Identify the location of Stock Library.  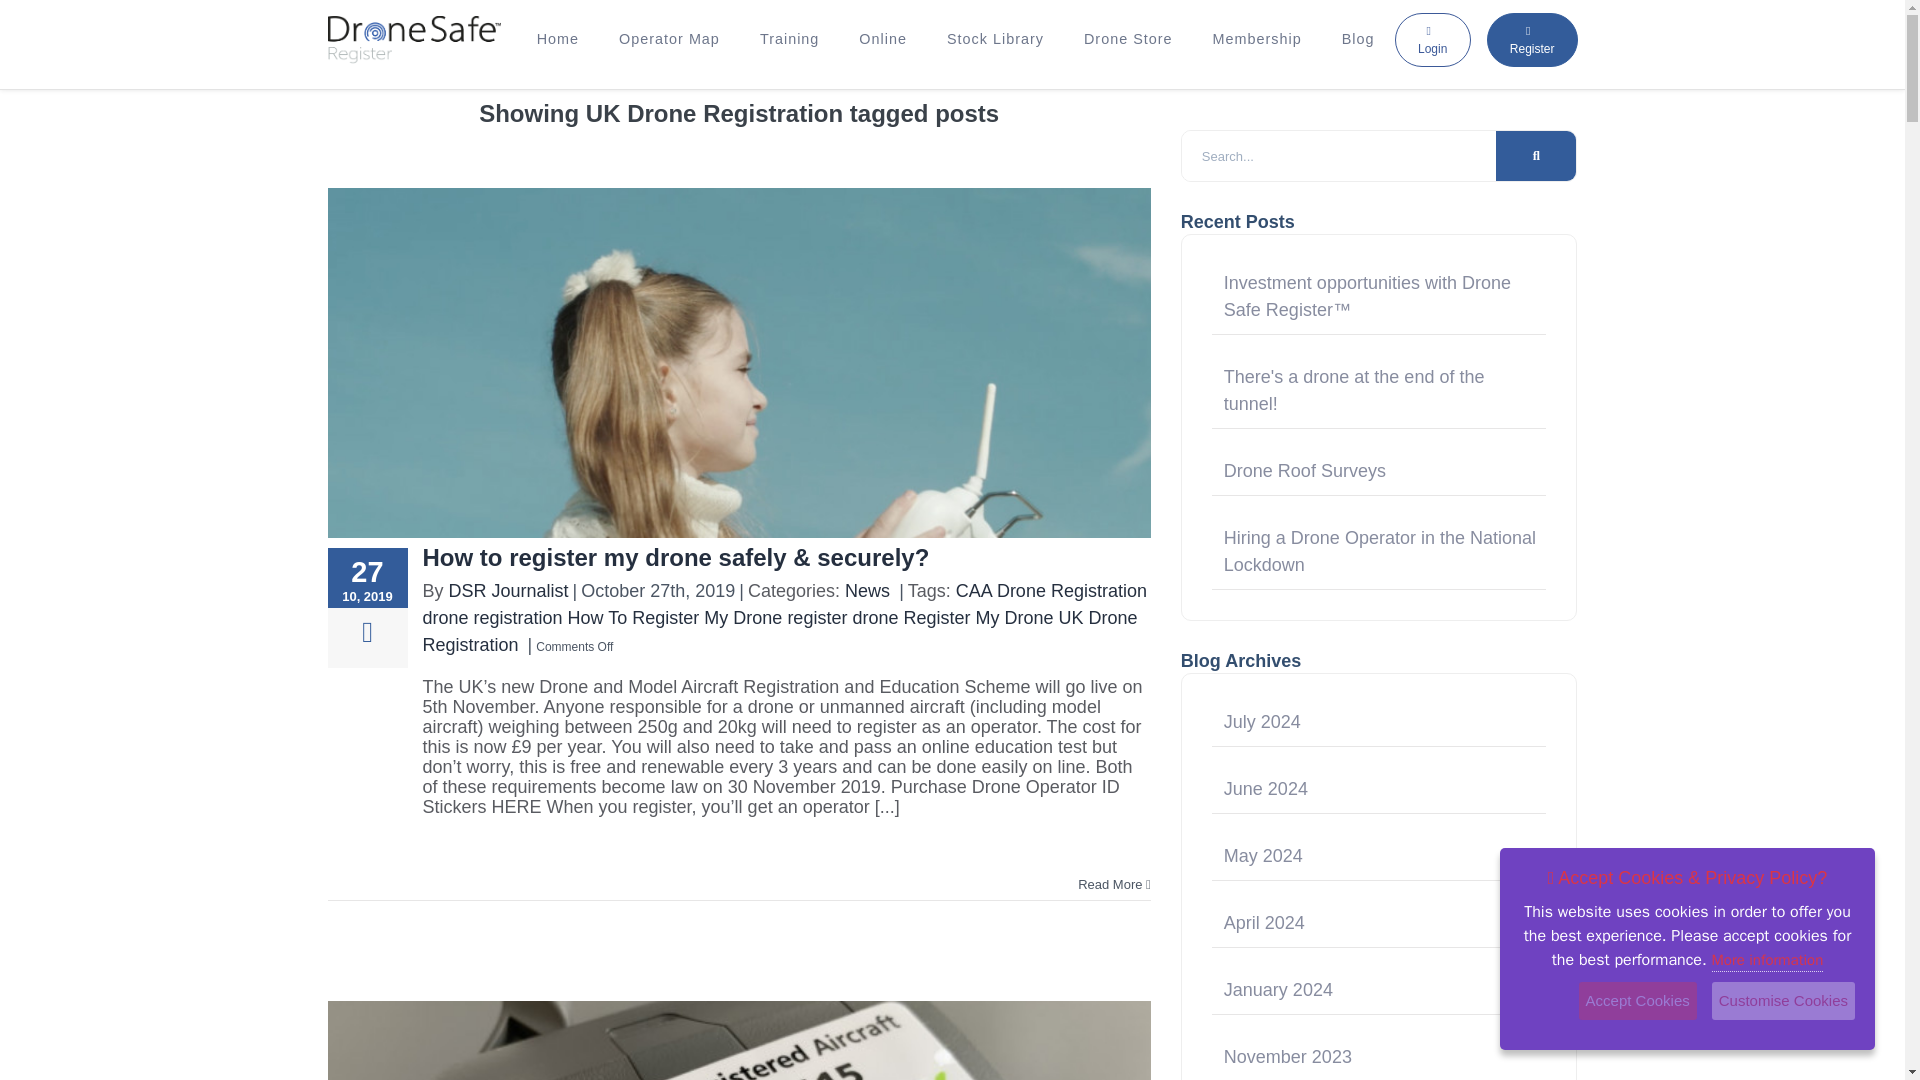
(995, 39).